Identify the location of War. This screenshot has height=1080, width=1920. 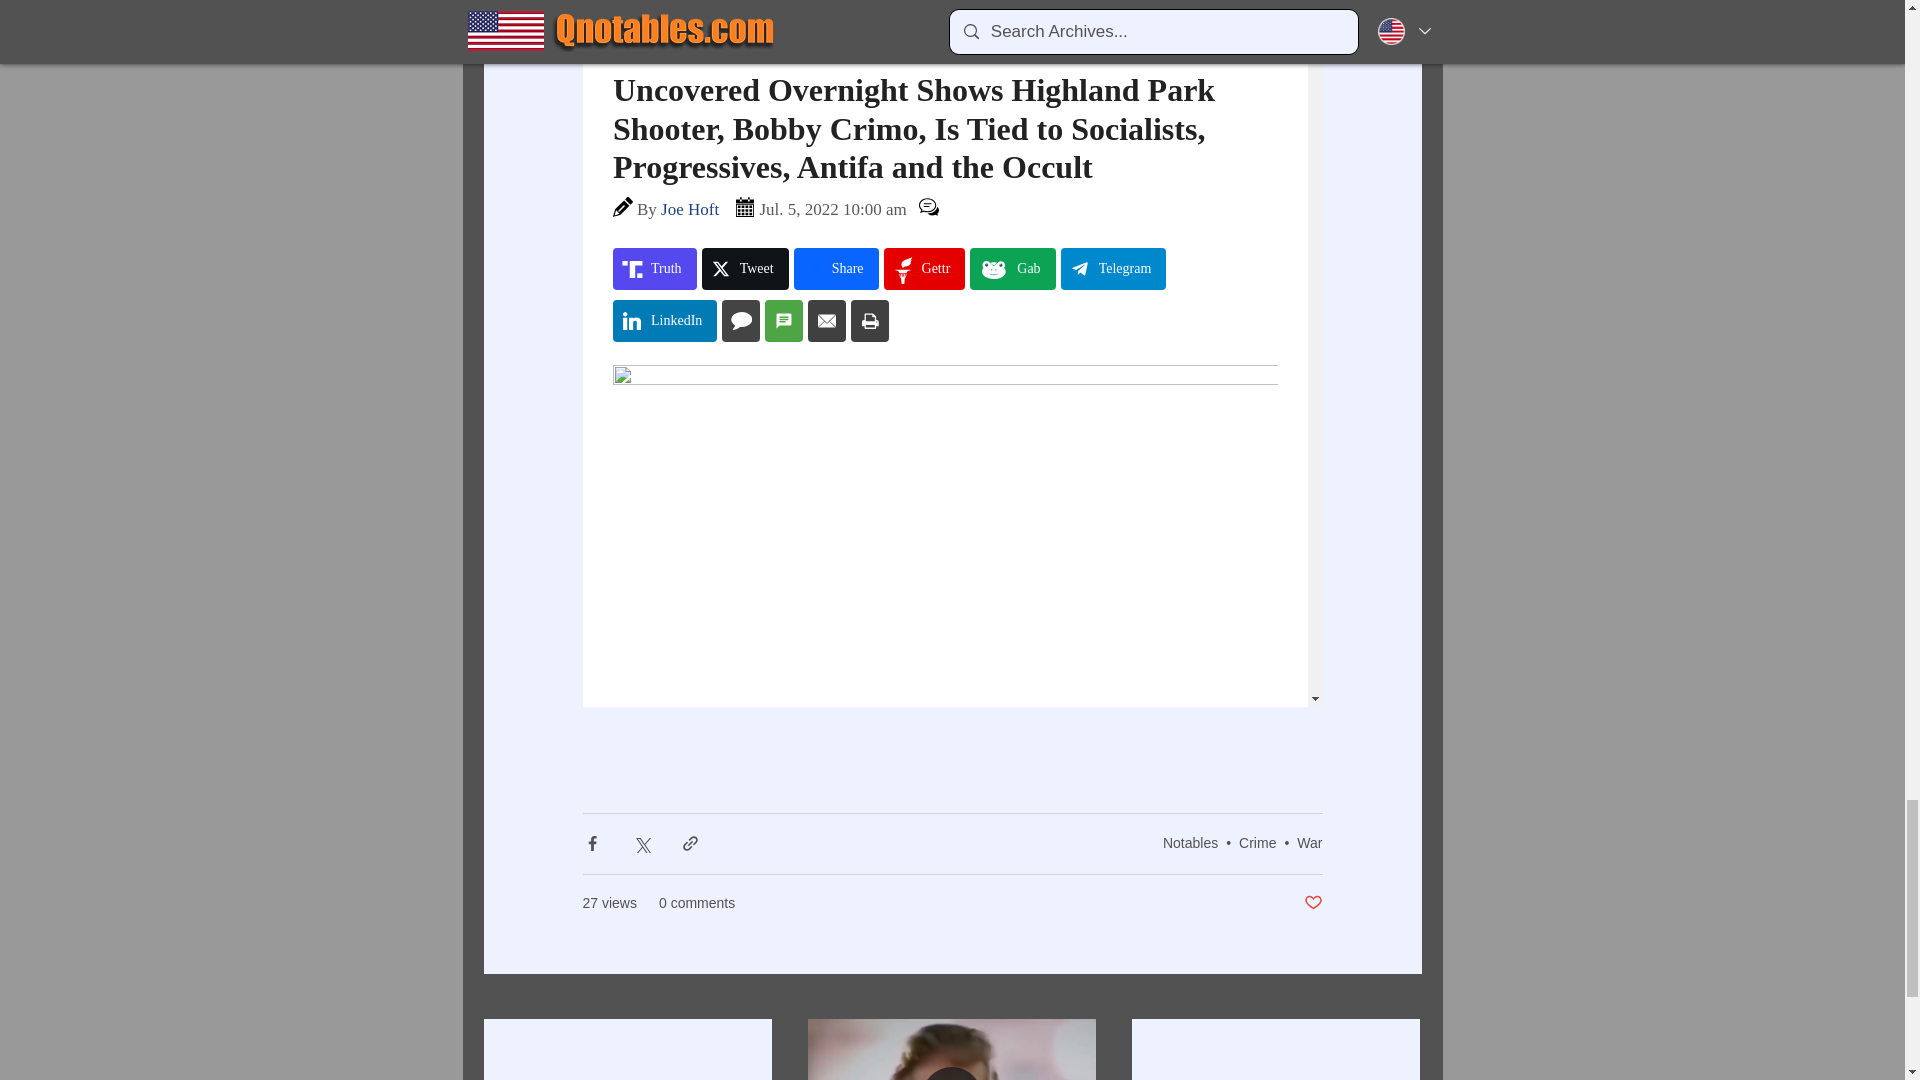
(1310, 842).